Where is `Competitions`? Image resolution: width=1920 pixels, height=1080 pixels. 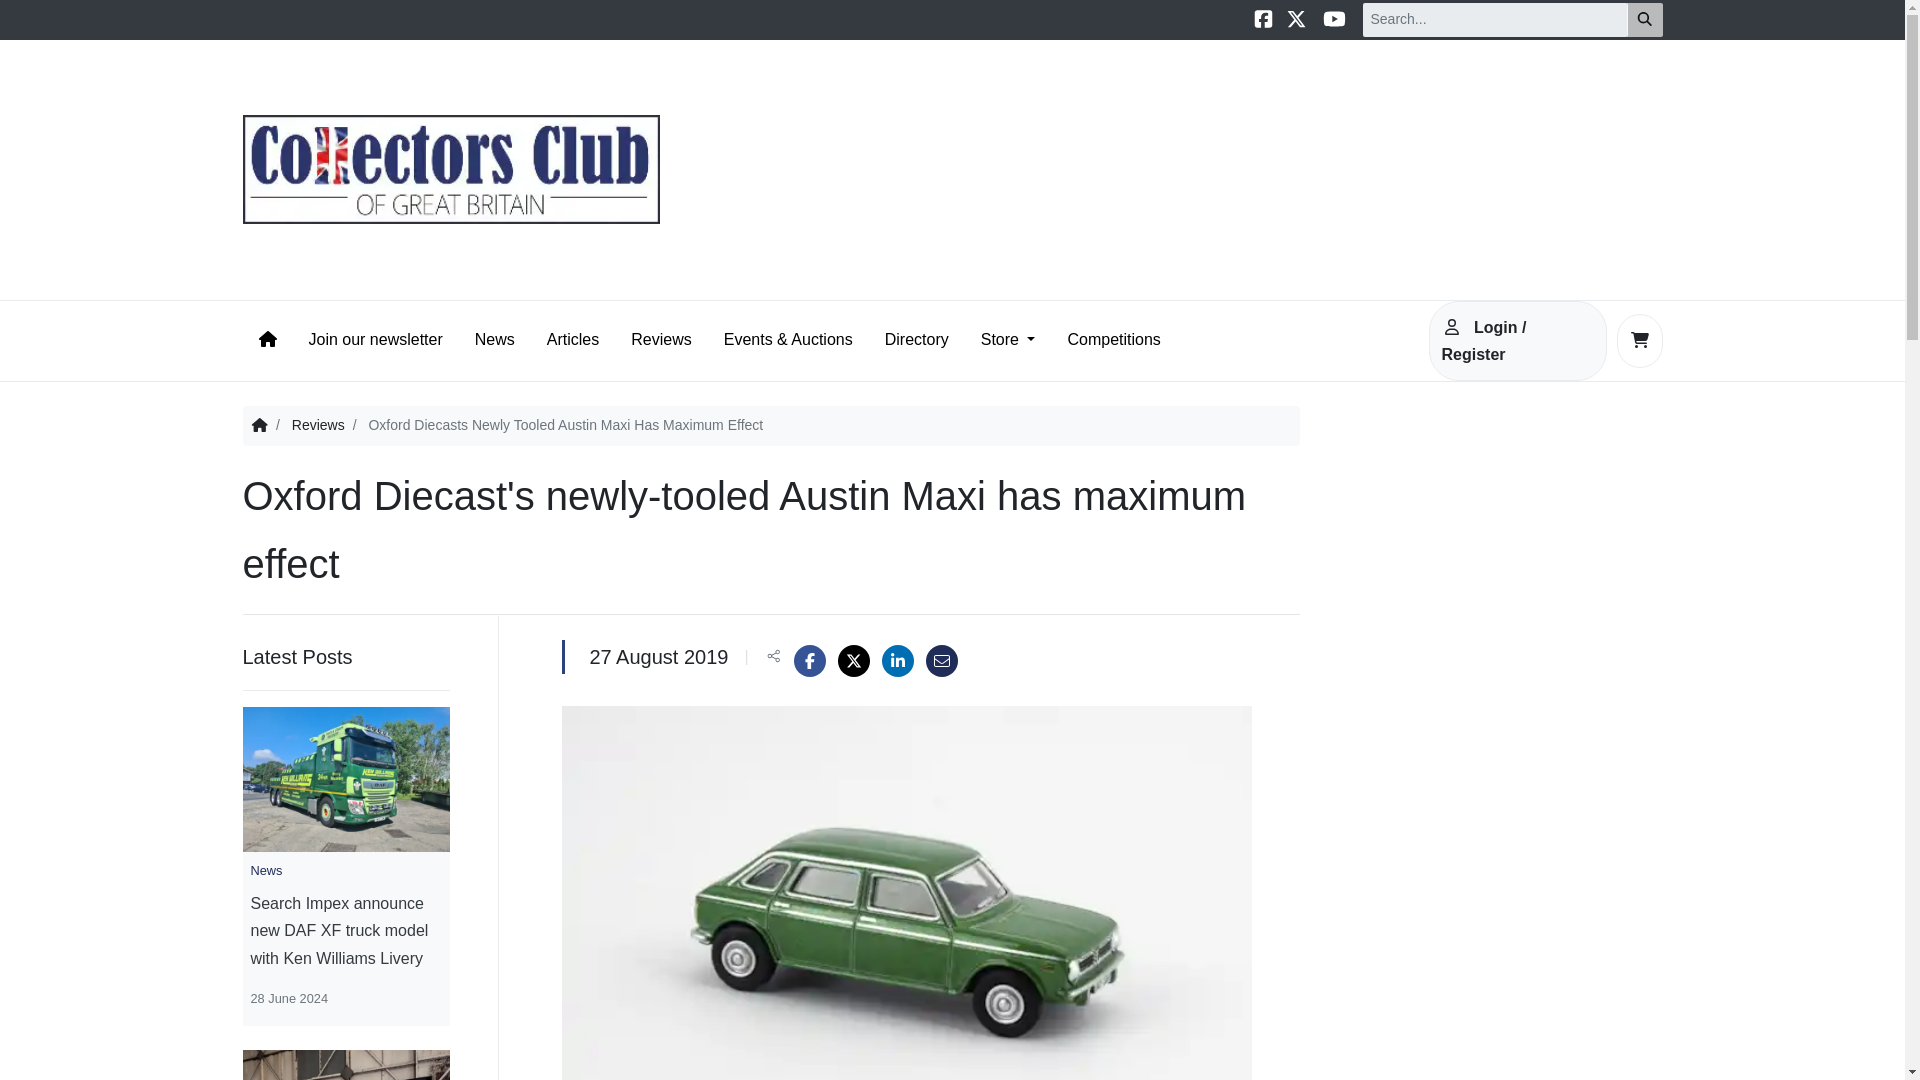
Competitions is located at coordinates (1113, 340).